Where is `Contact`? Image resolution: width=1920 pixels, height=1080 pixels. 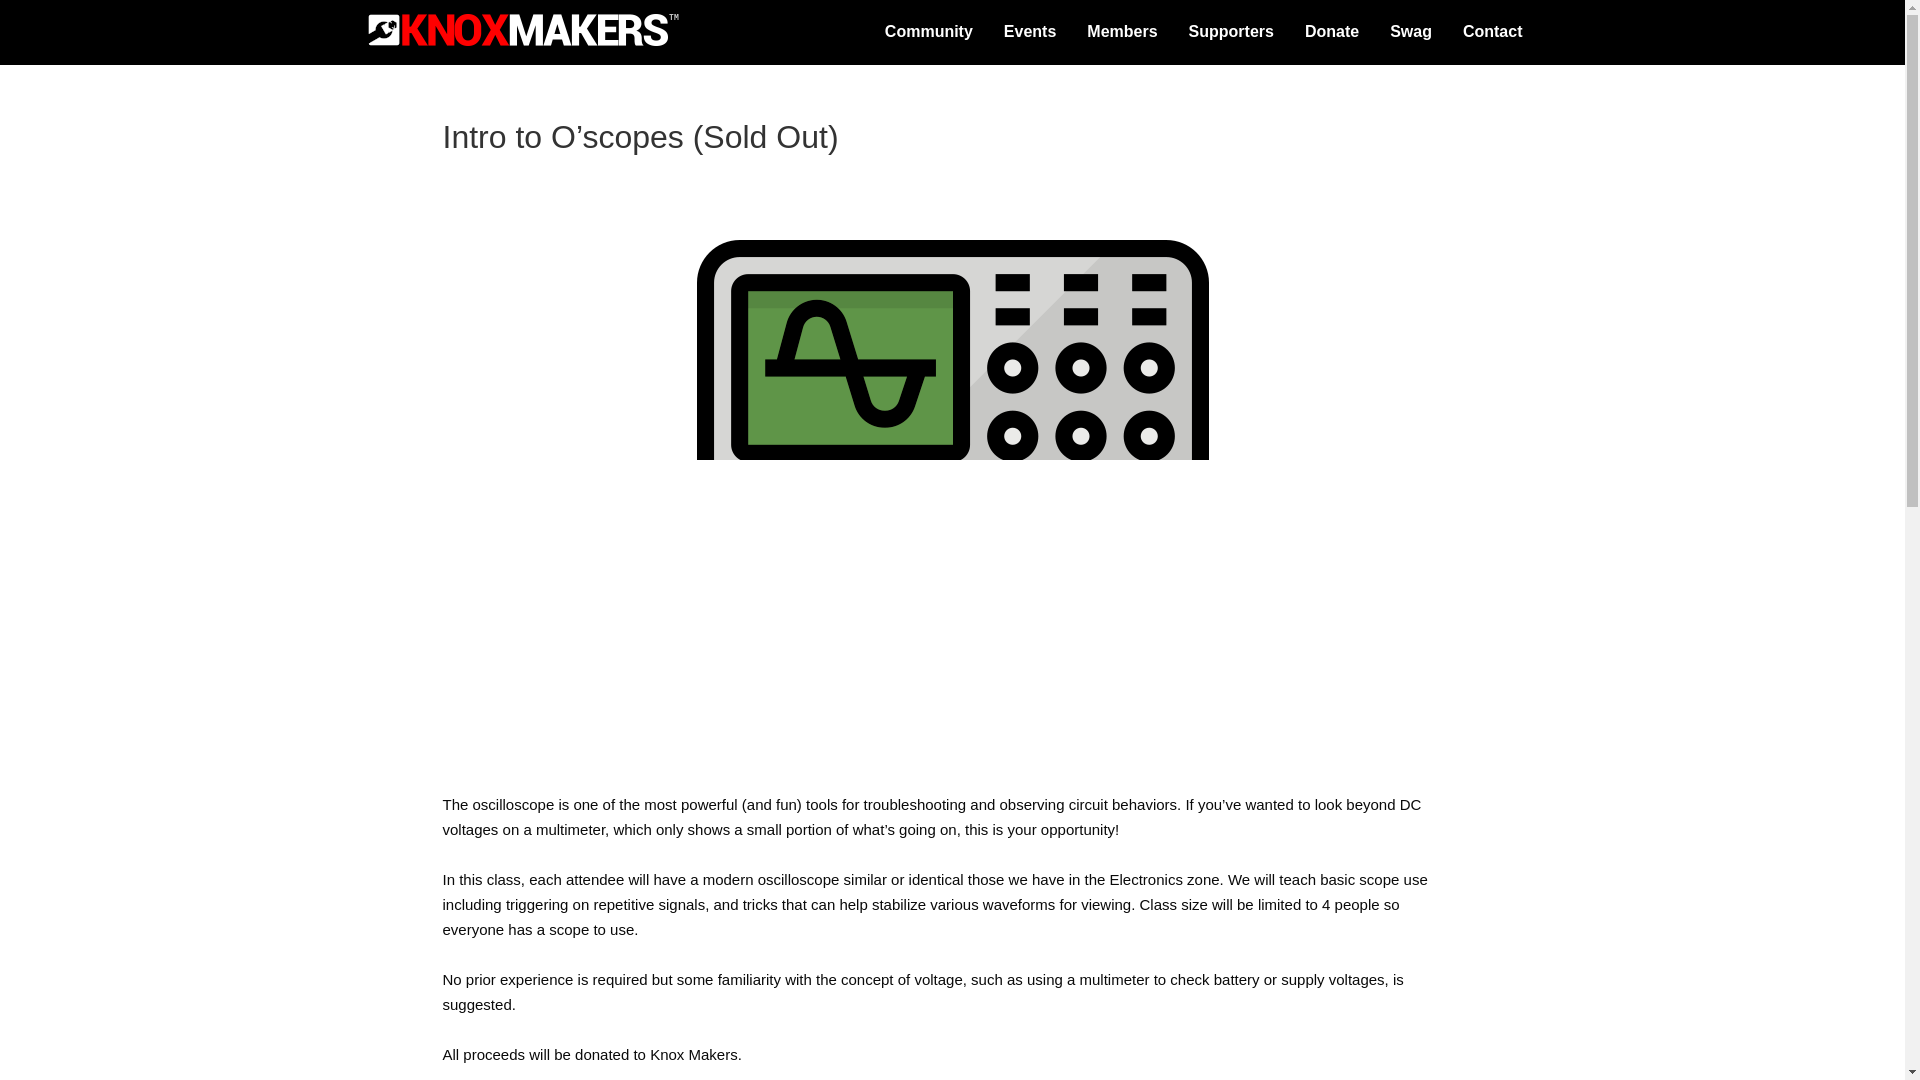 Contact is located at coordinates (1492, 32).